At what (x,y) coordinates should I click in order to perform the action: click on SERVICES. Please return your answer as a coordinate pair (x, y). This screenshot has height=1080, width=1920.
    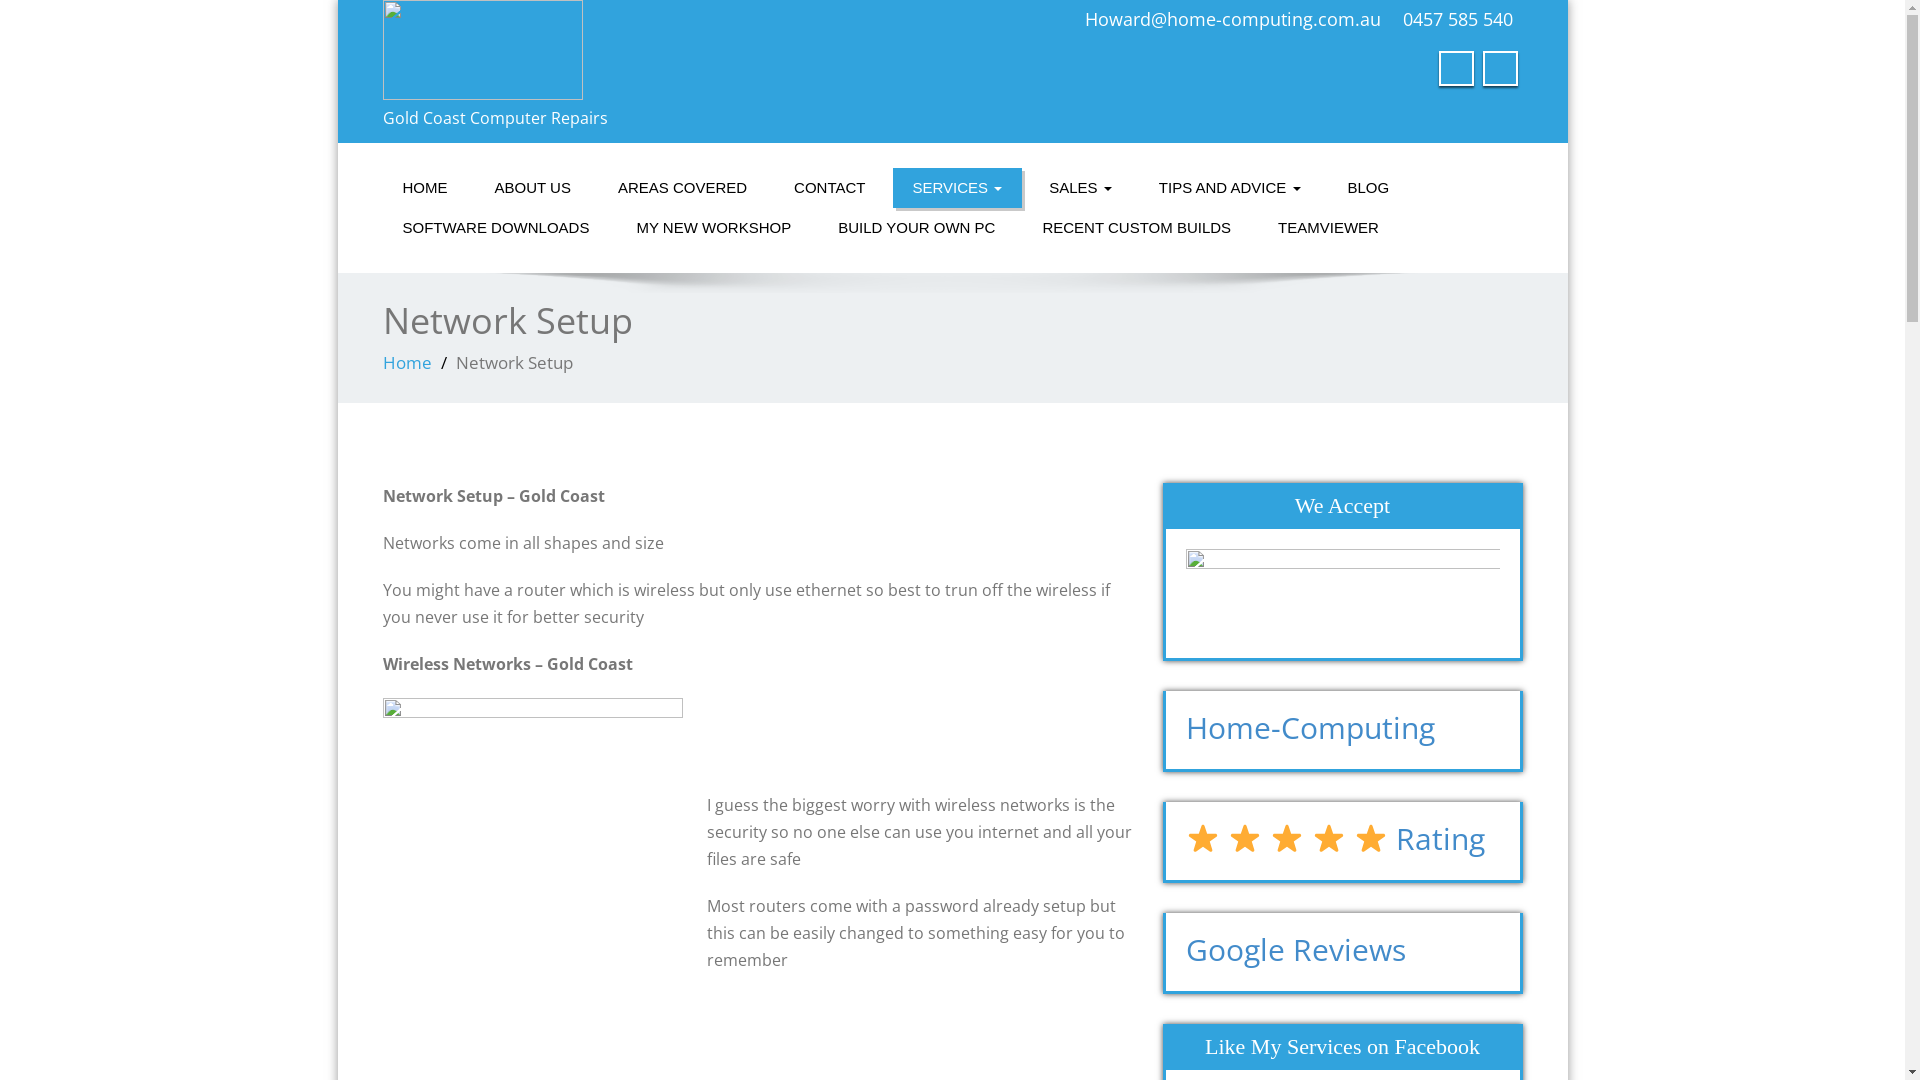
    Looking at the image, I should click on (957, 188).